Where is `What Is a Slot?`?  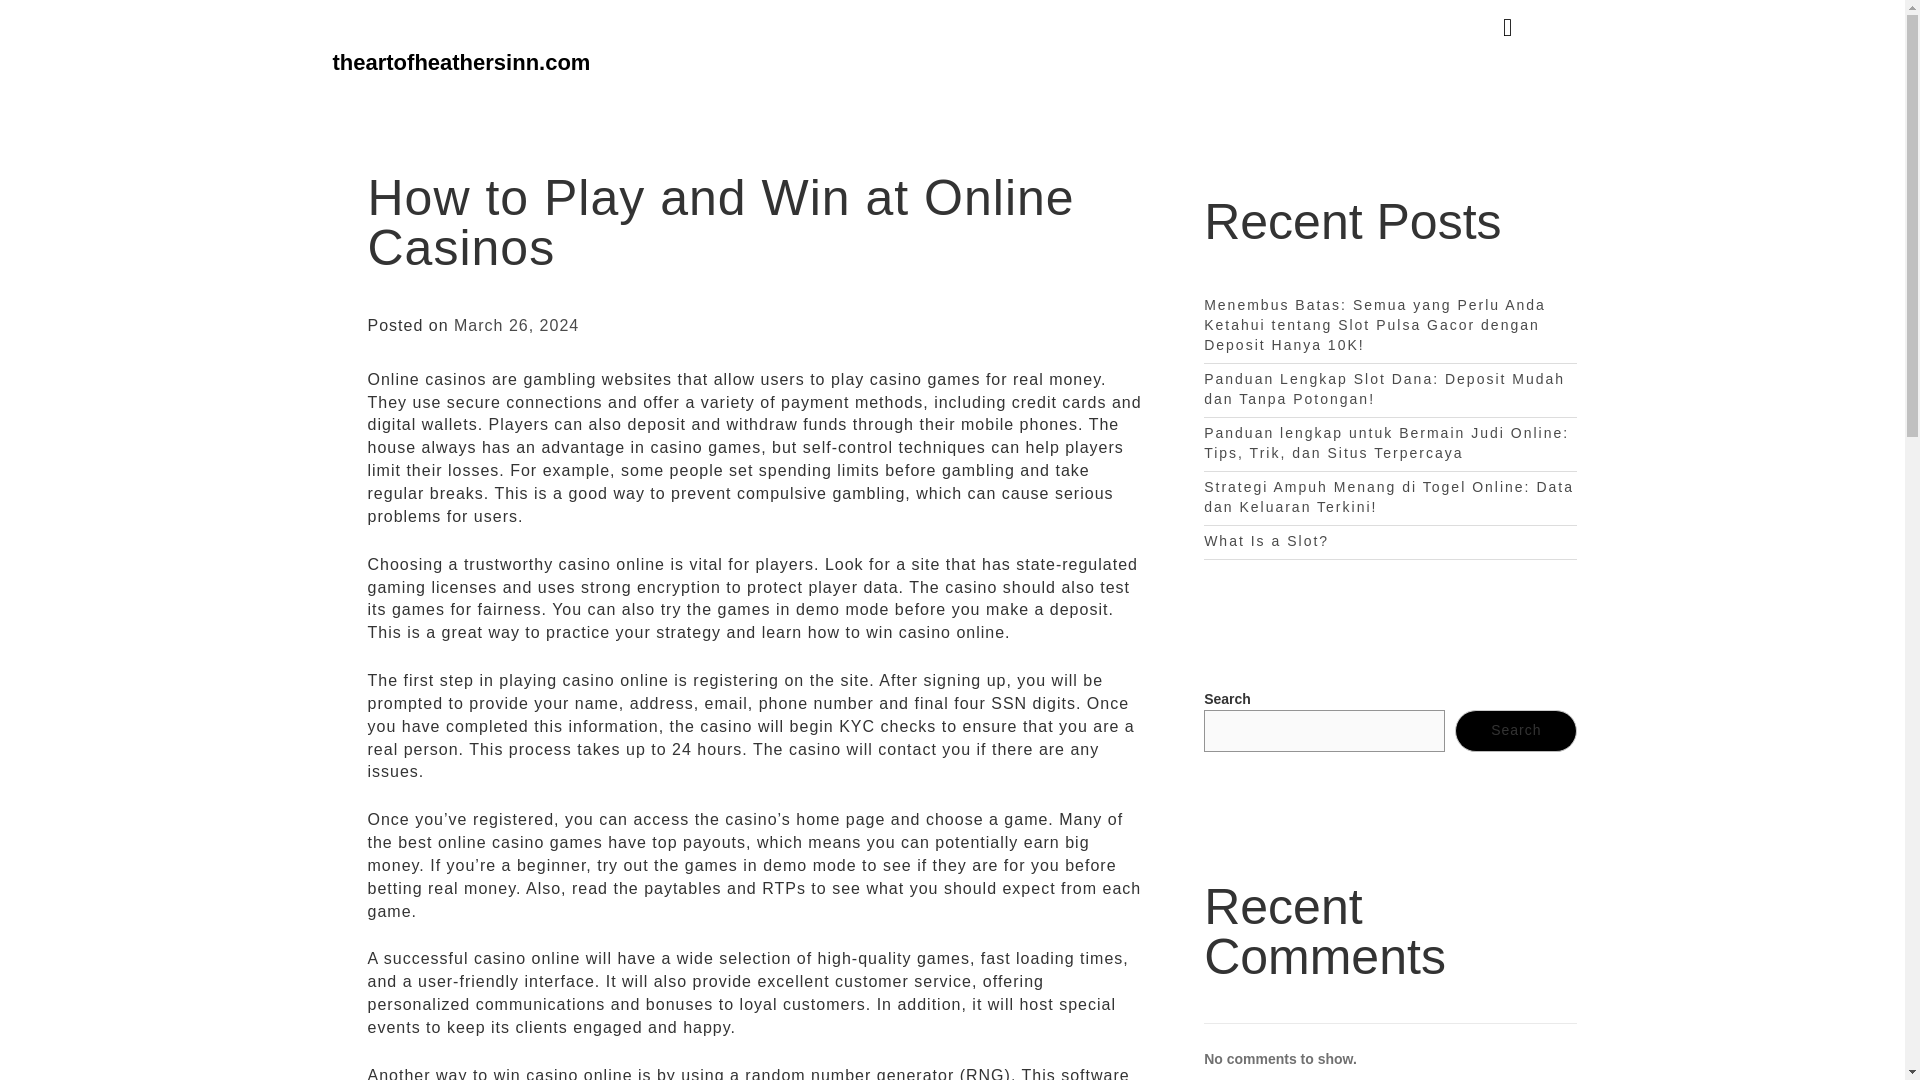
What Is a Slot? is located at coordinates (1266, 540).